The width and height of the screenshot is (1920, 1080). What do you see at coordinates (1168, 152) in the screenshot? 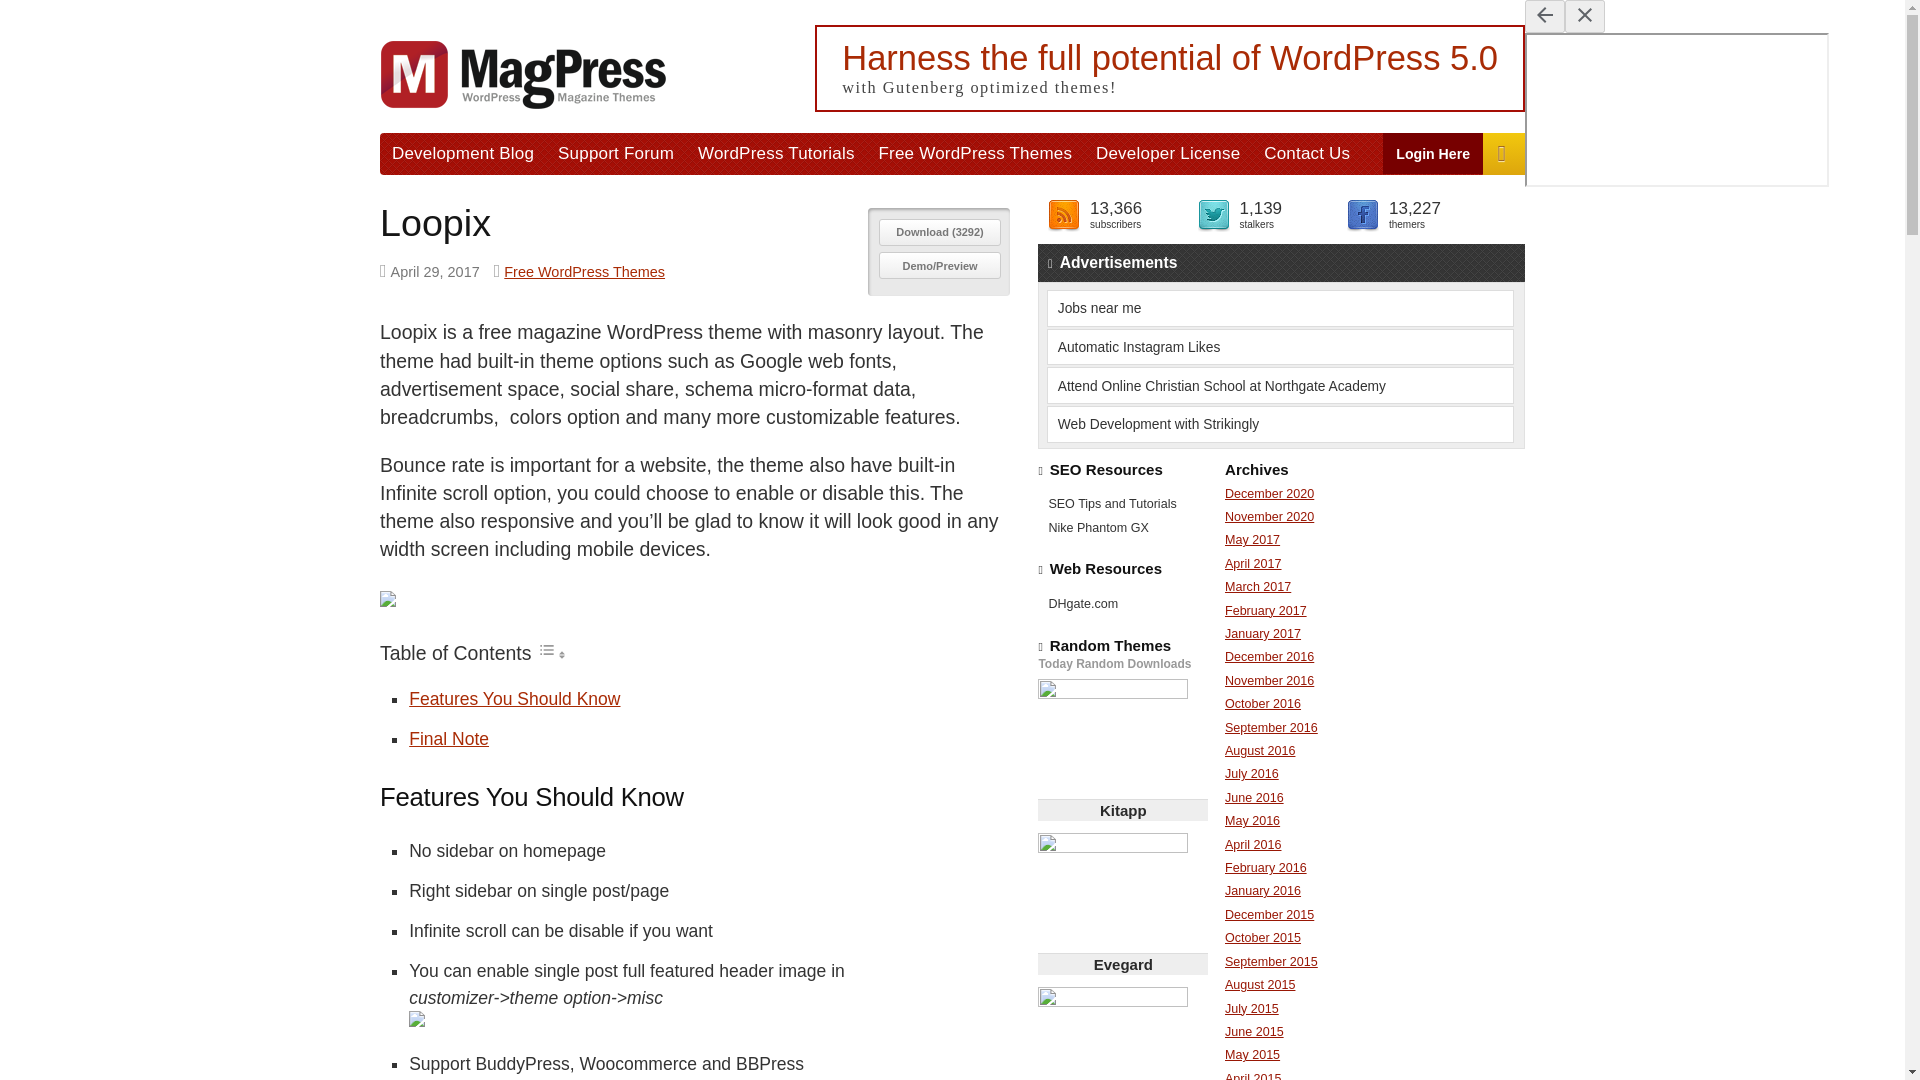
I see `Purchase our developer license to remove theme credits` at bounding box center [1168, 152].